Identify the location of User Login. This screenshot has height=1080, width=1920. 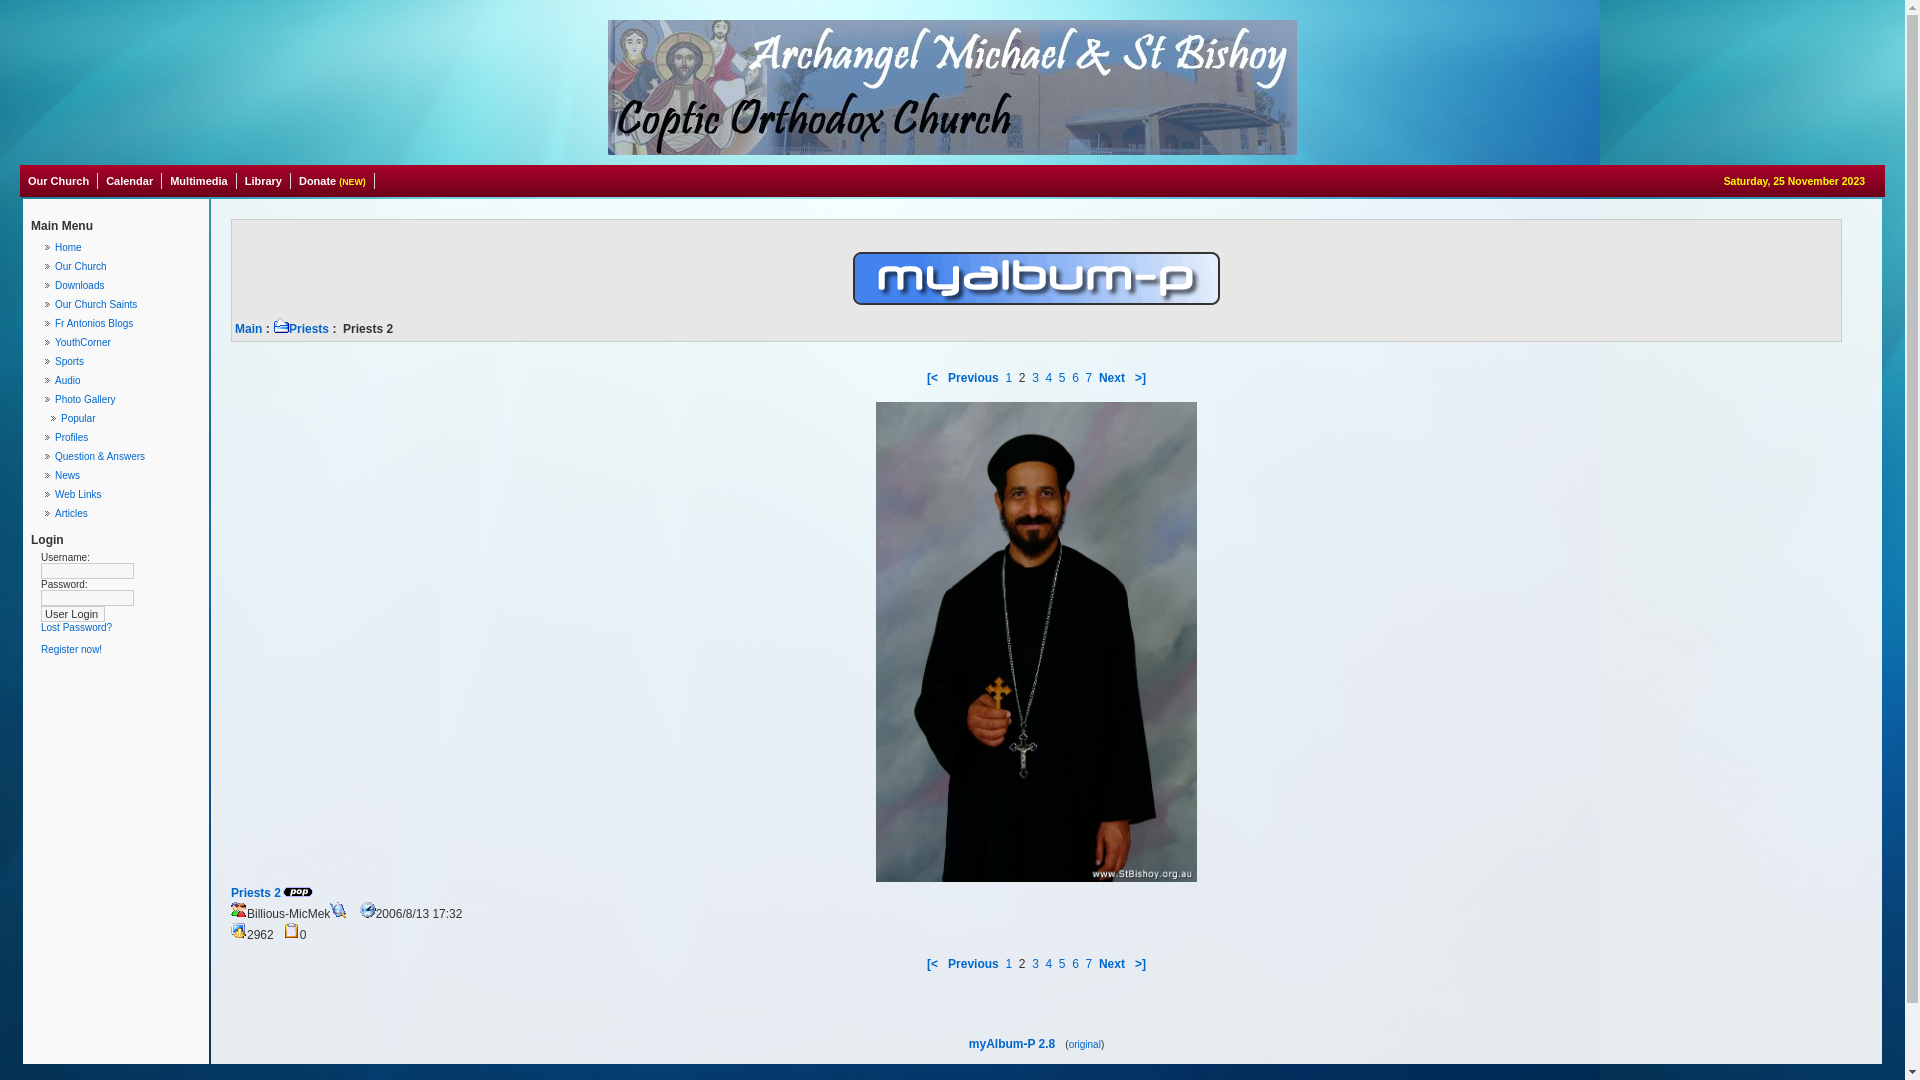
(73, 614).